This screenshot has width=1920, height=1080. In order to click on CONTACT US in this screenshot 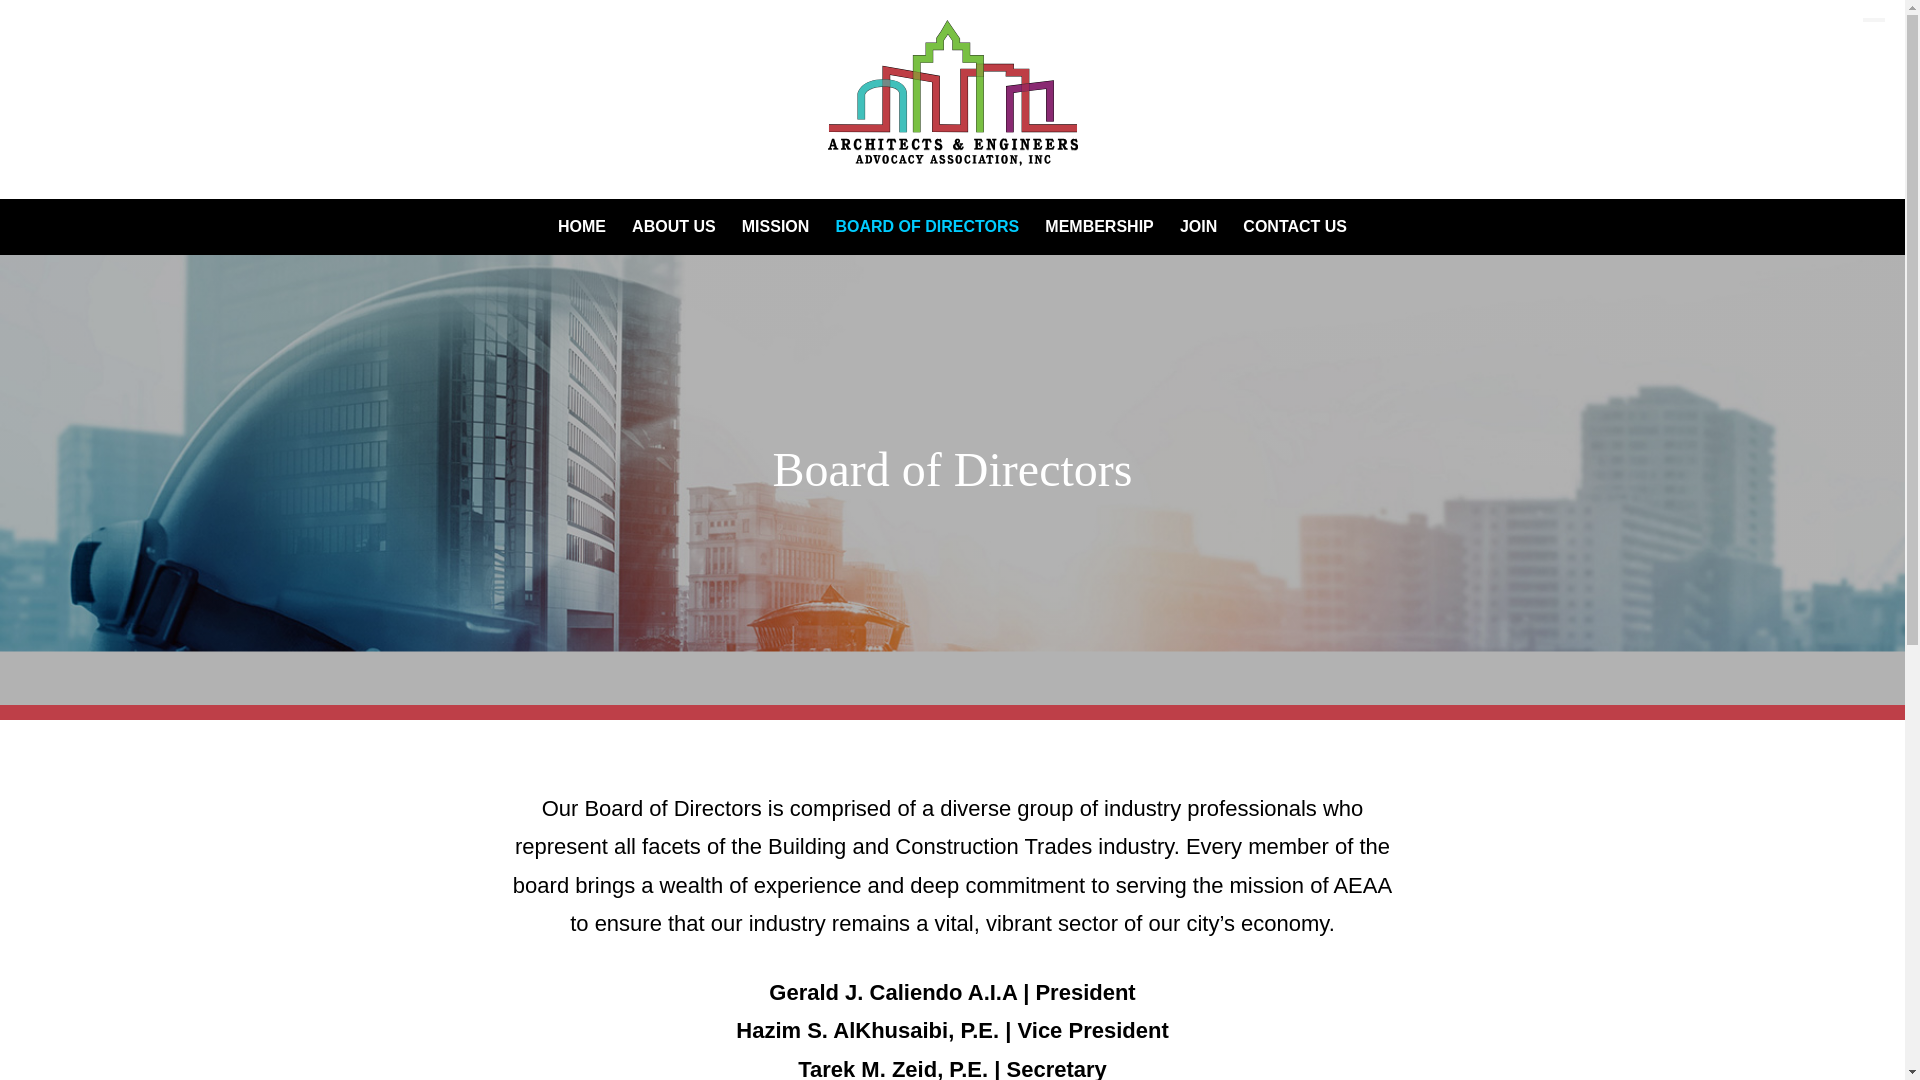, I will do `click(1294, 226)`.